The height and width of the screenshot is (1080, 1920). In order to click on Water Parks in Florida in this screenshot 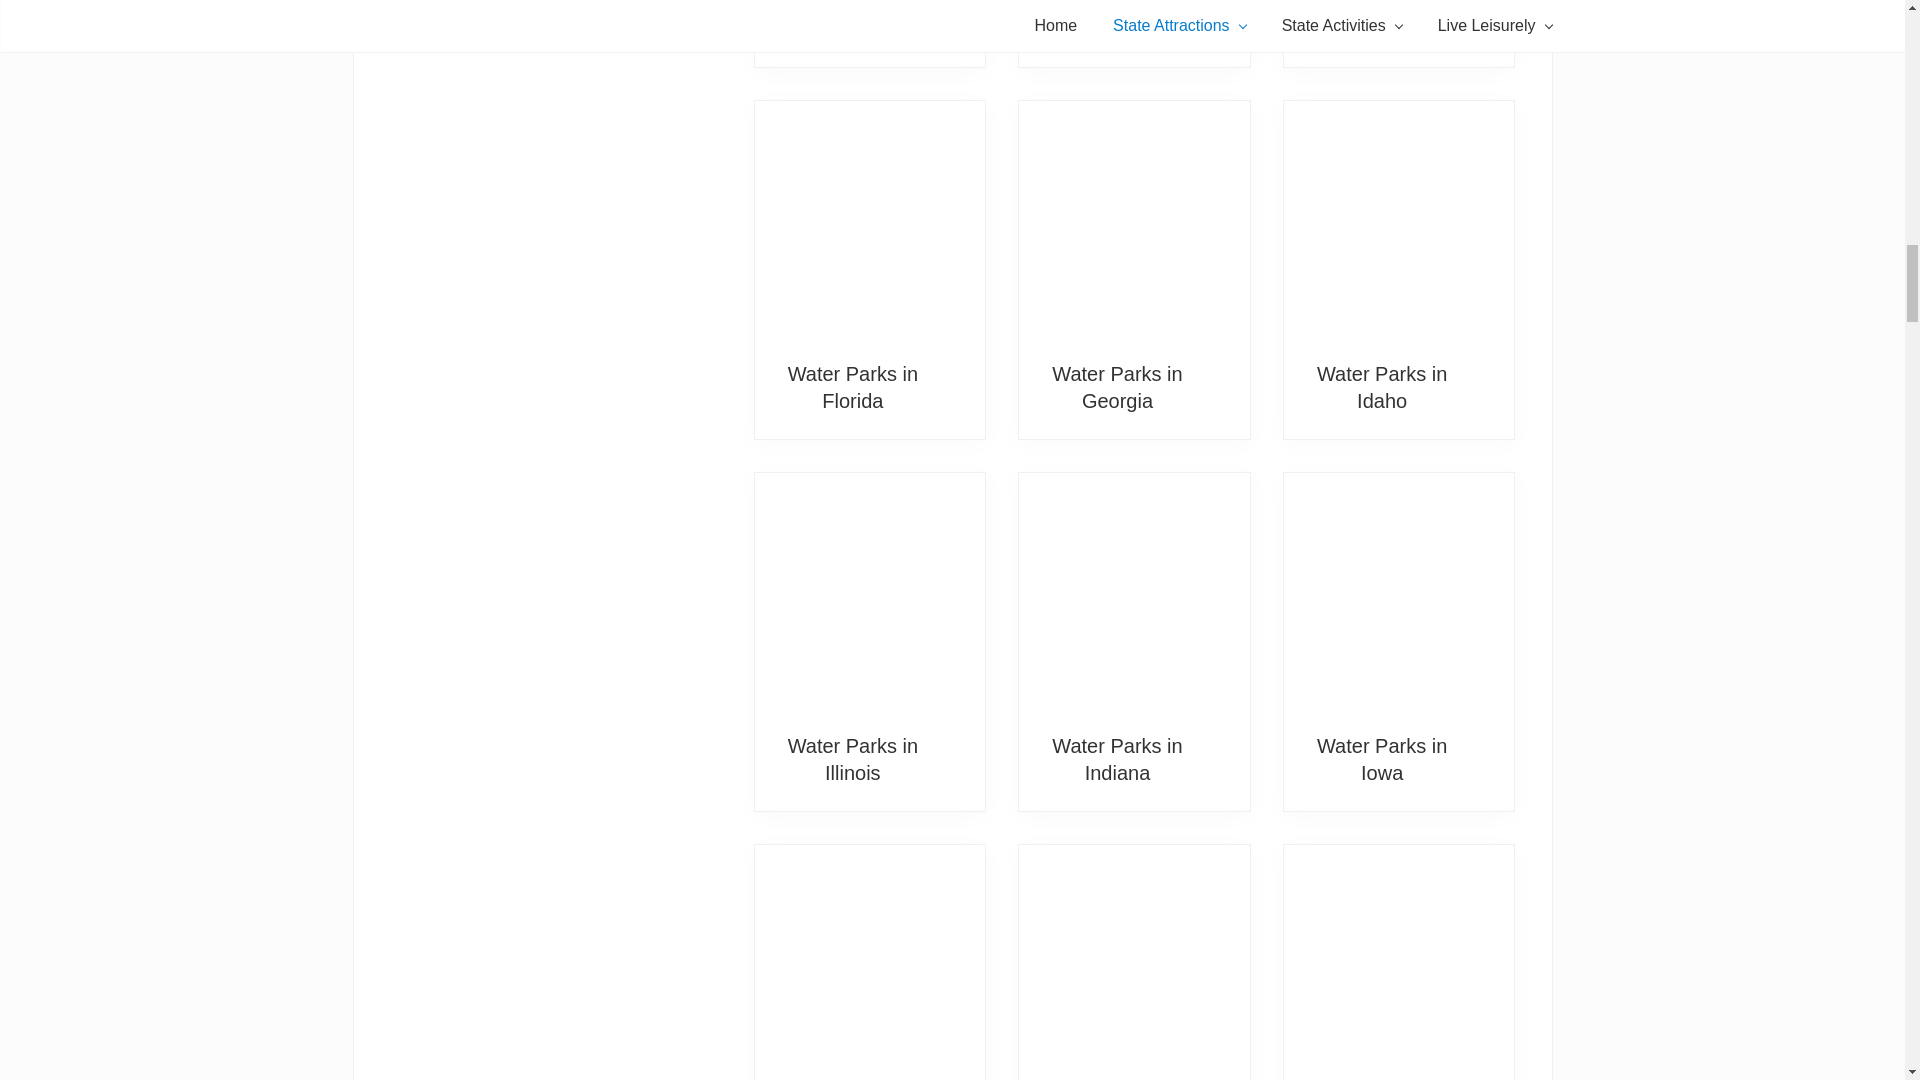, I will do `click(870, 222)`.